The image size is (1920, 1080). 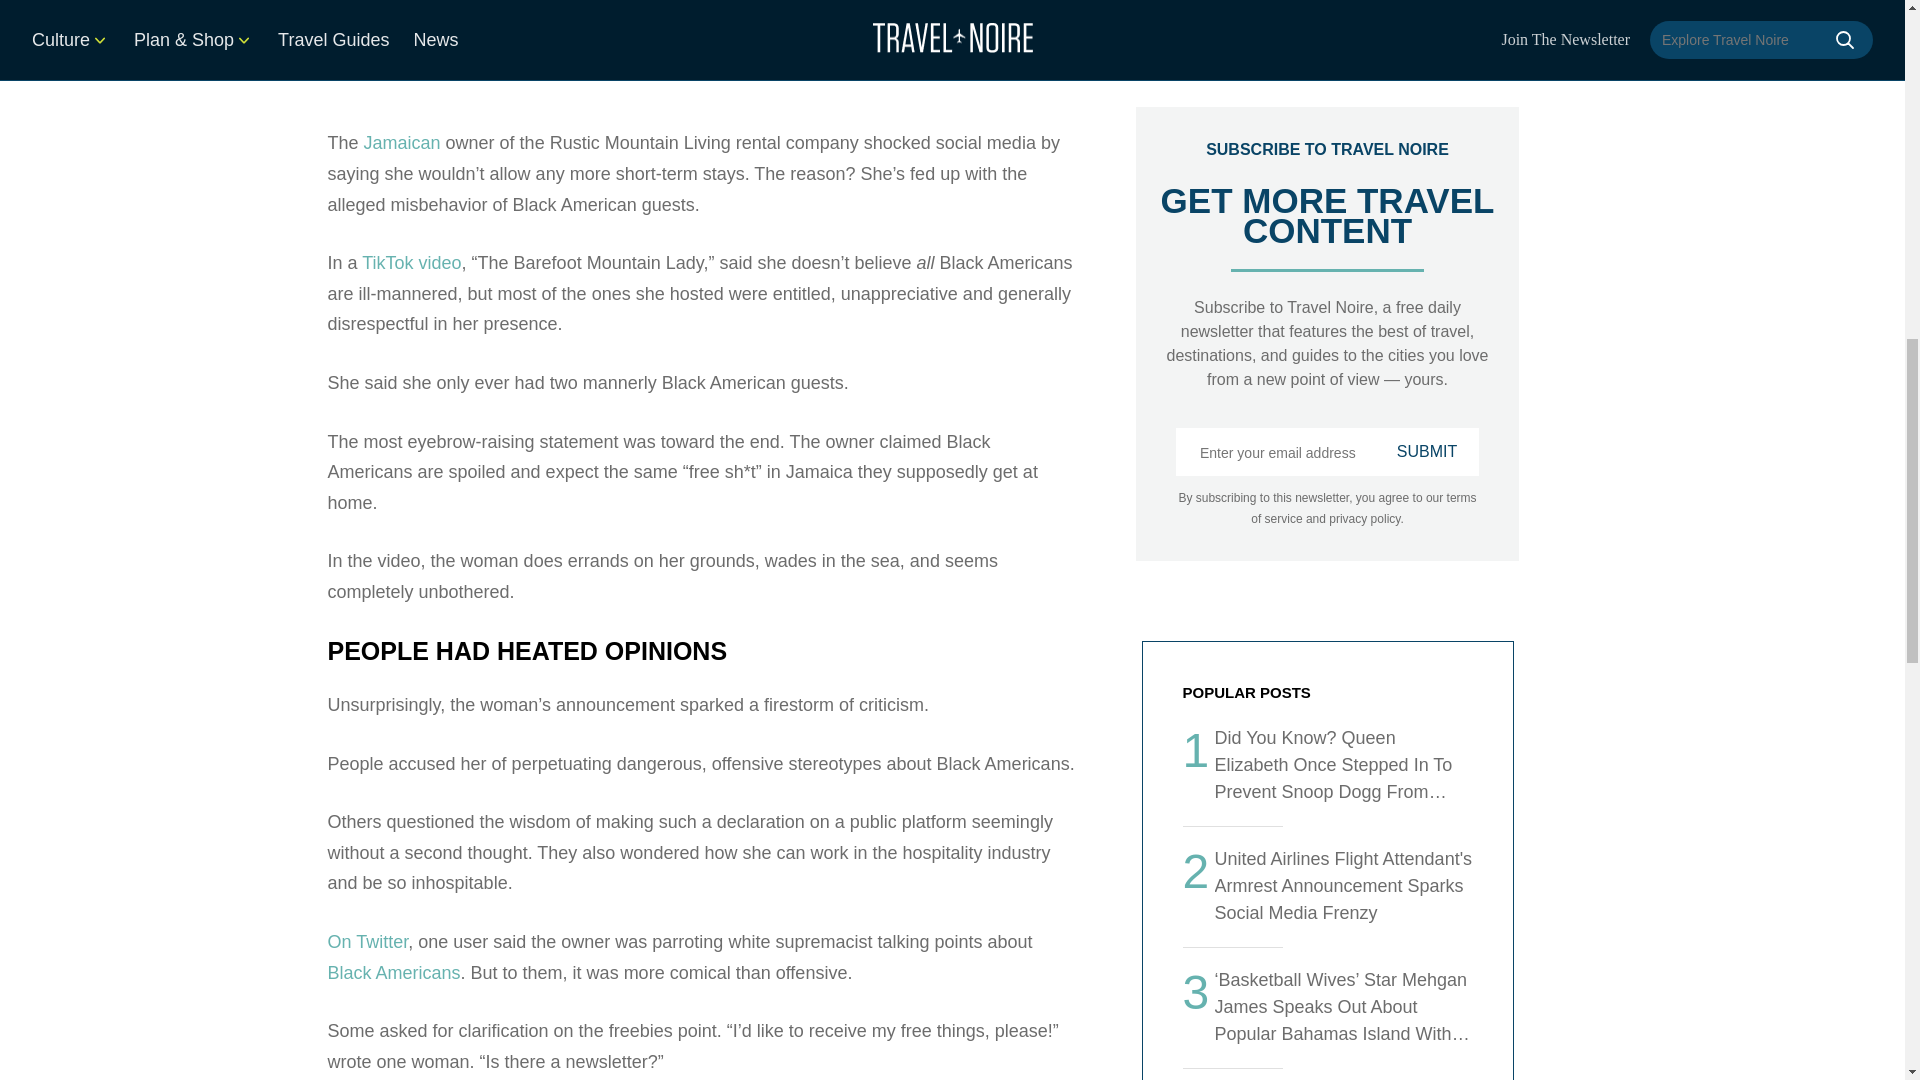 What do you see at coordinates (411, 230) in the screenshot?
I see `TikTok video` at bounding box center [411, 230].